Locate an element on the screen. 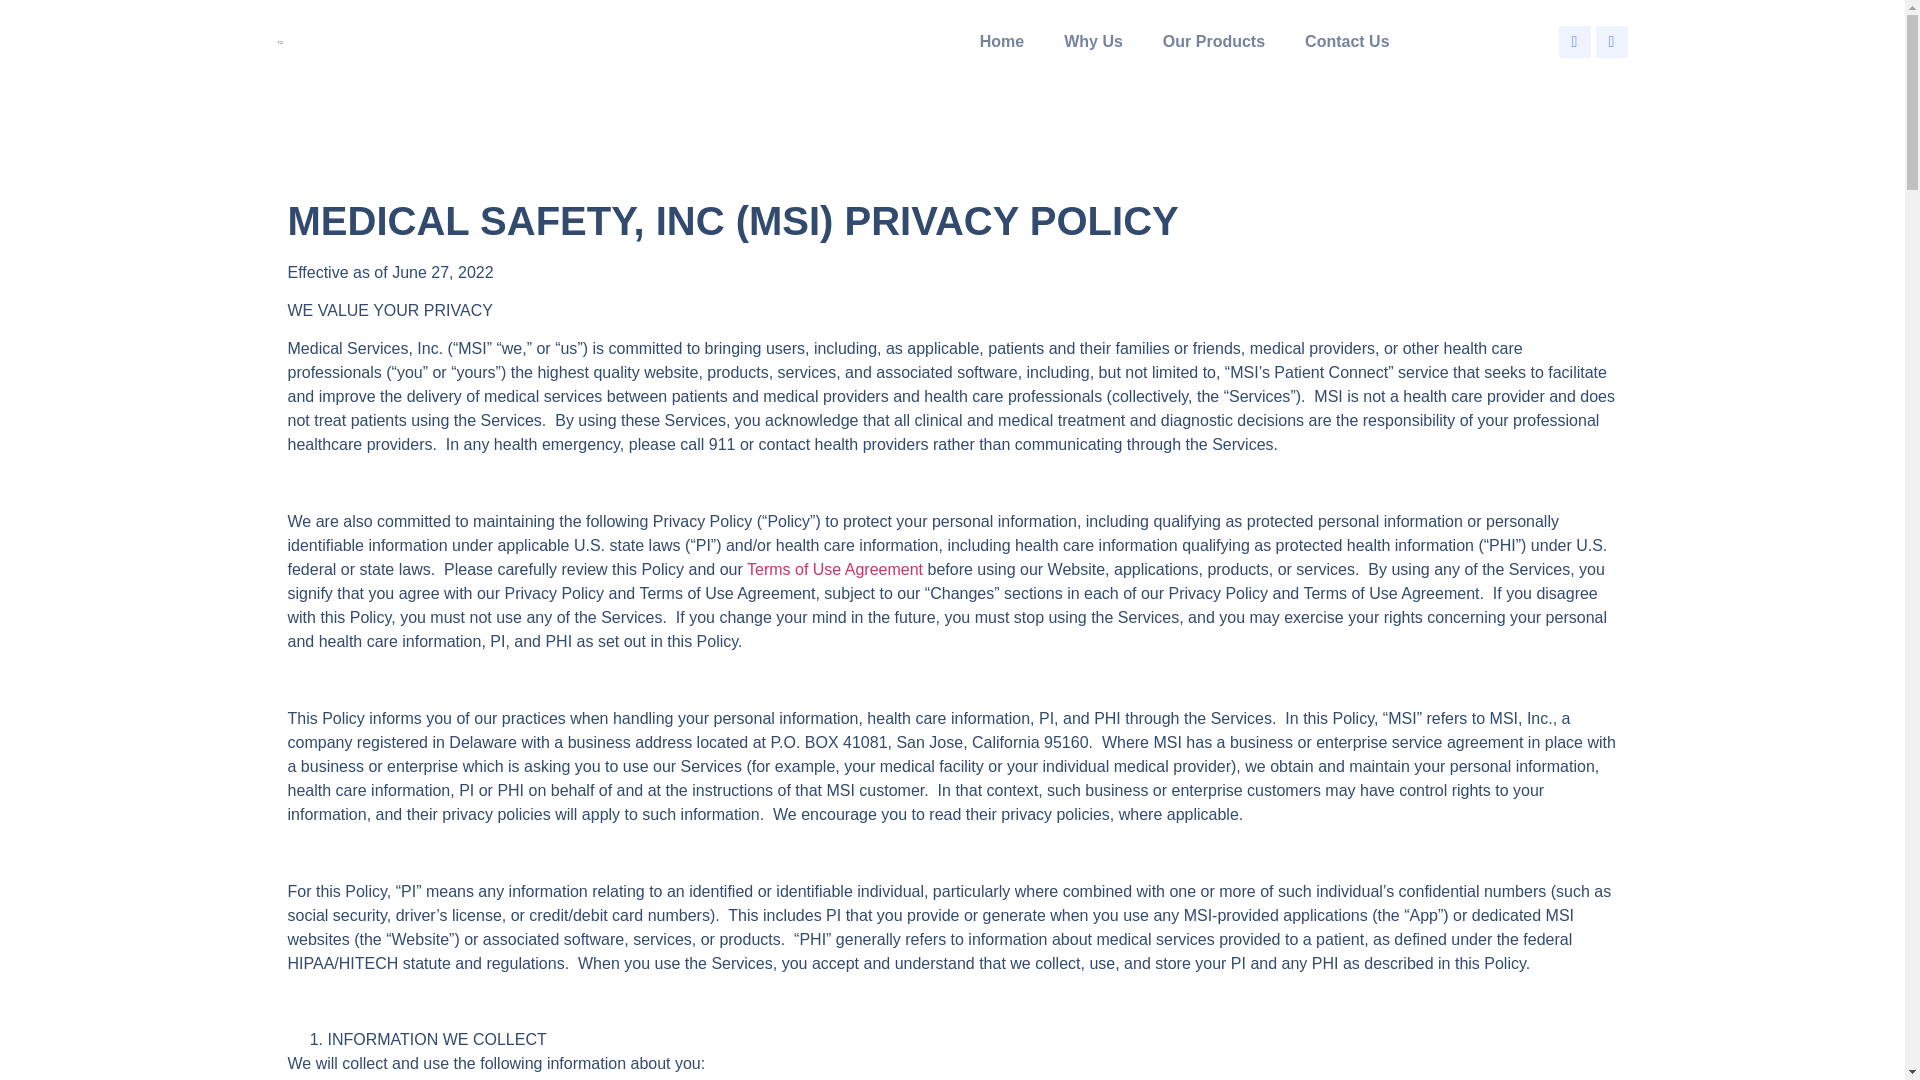 The height and width of the screenshot is (1080, 1920). Our Products is located at coordinates (1213, 41).